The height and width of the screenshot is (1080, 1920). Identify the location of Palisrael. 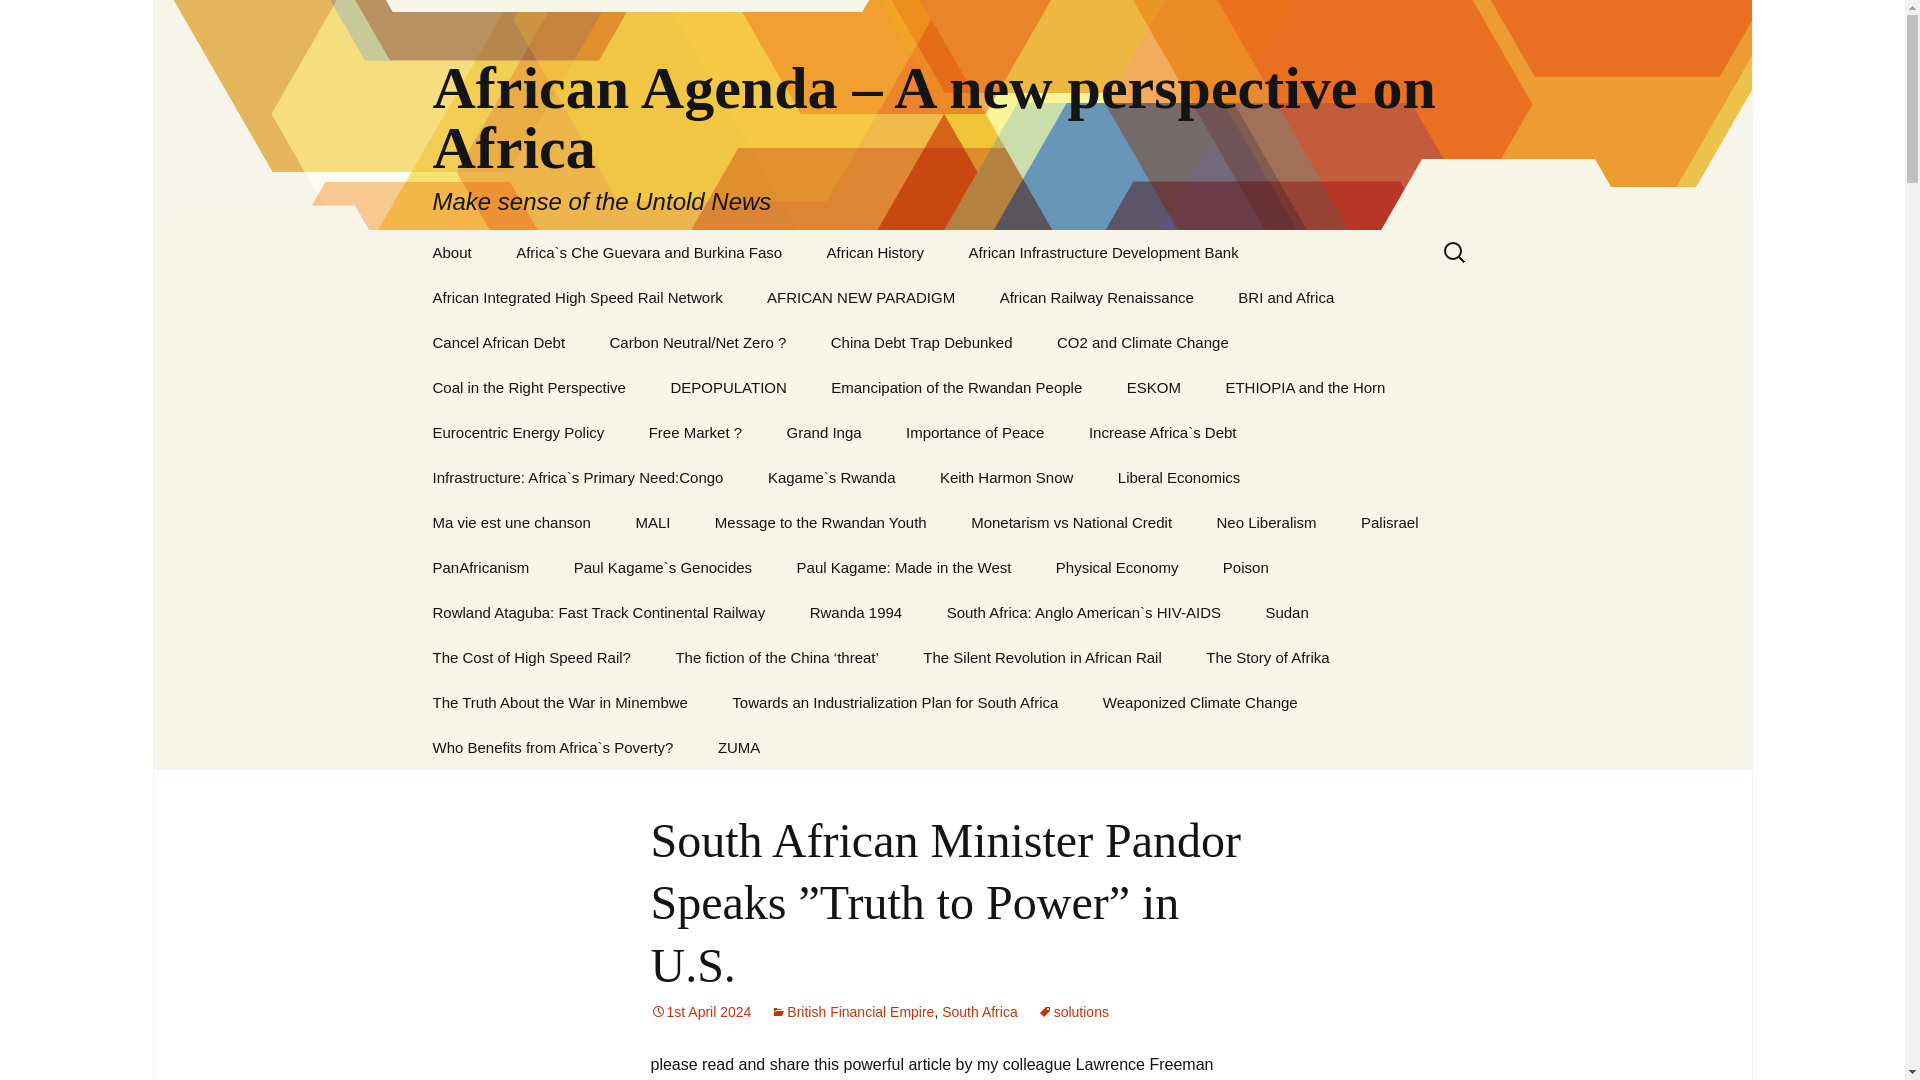
(1389, 522).